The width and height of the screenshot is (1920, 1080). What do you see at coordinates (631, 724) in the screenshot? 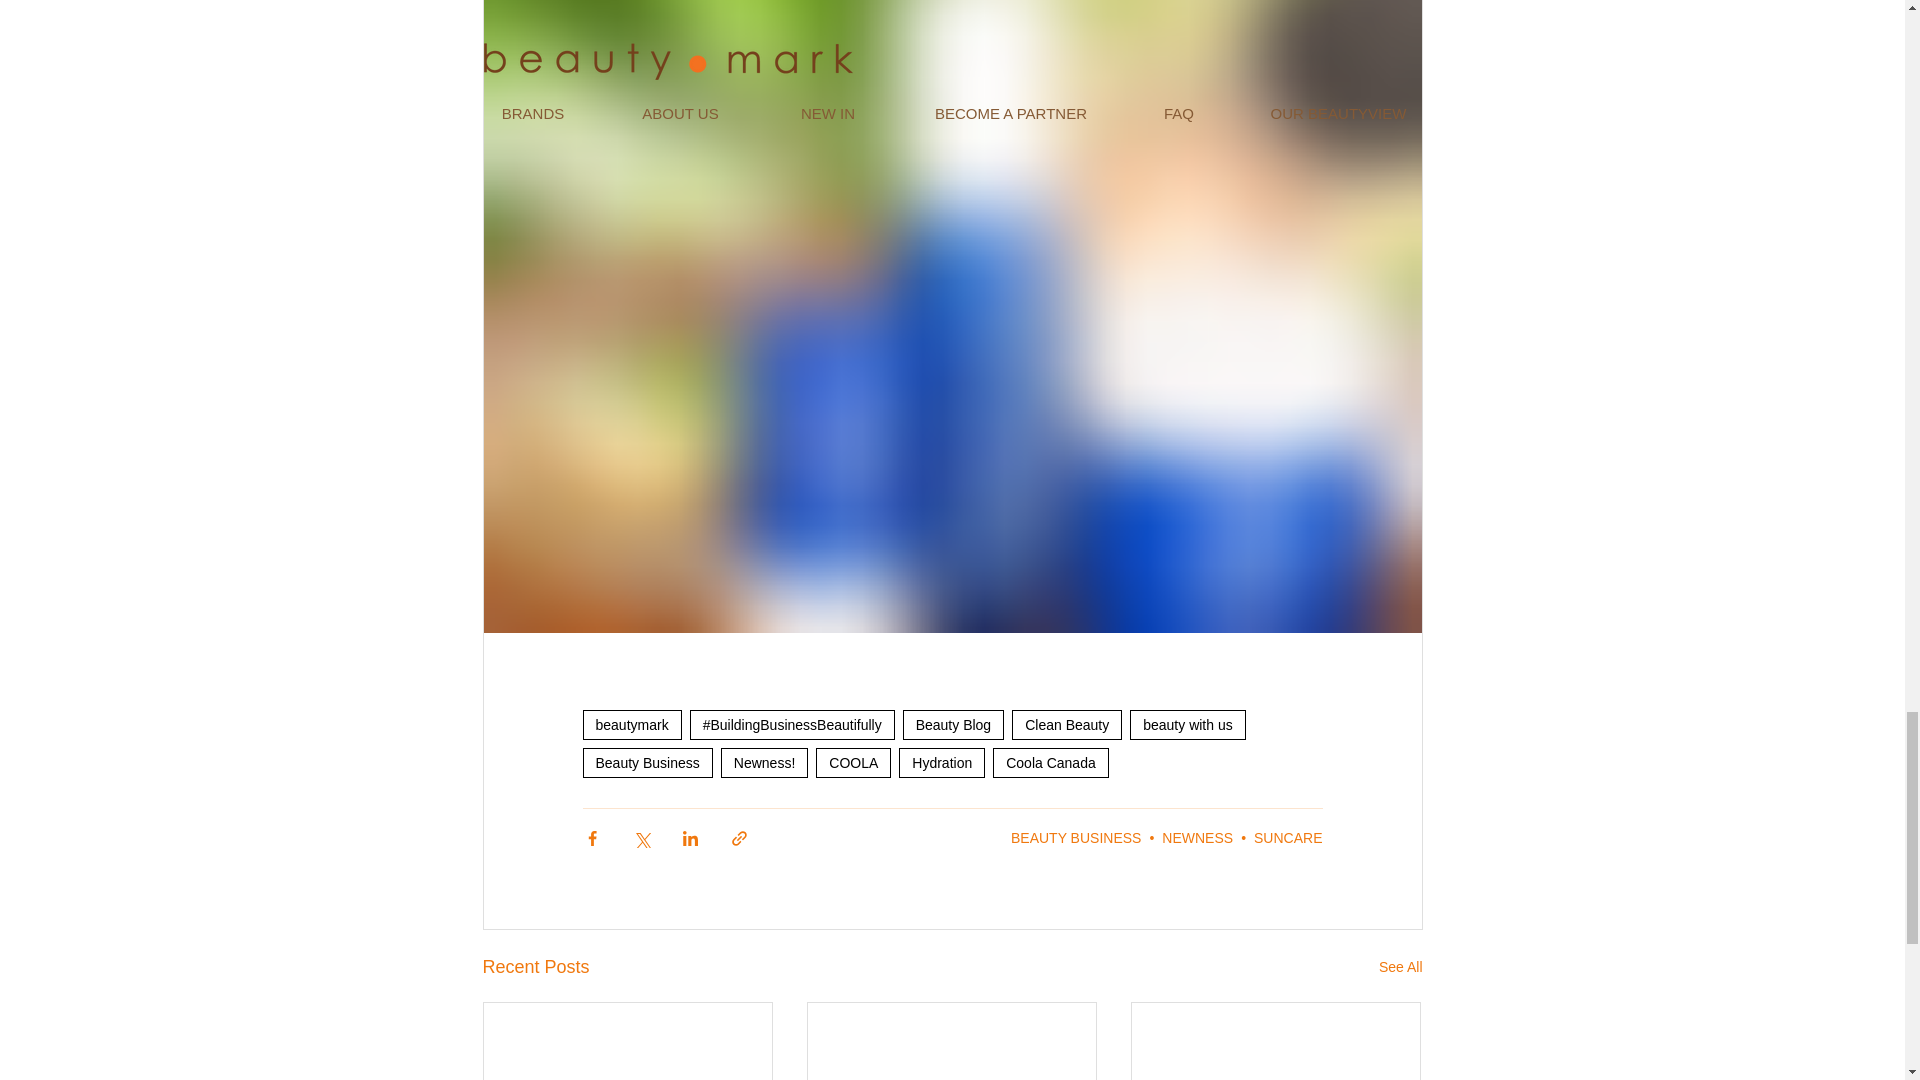
I see `beautymark` at bounding box center [631, 724].